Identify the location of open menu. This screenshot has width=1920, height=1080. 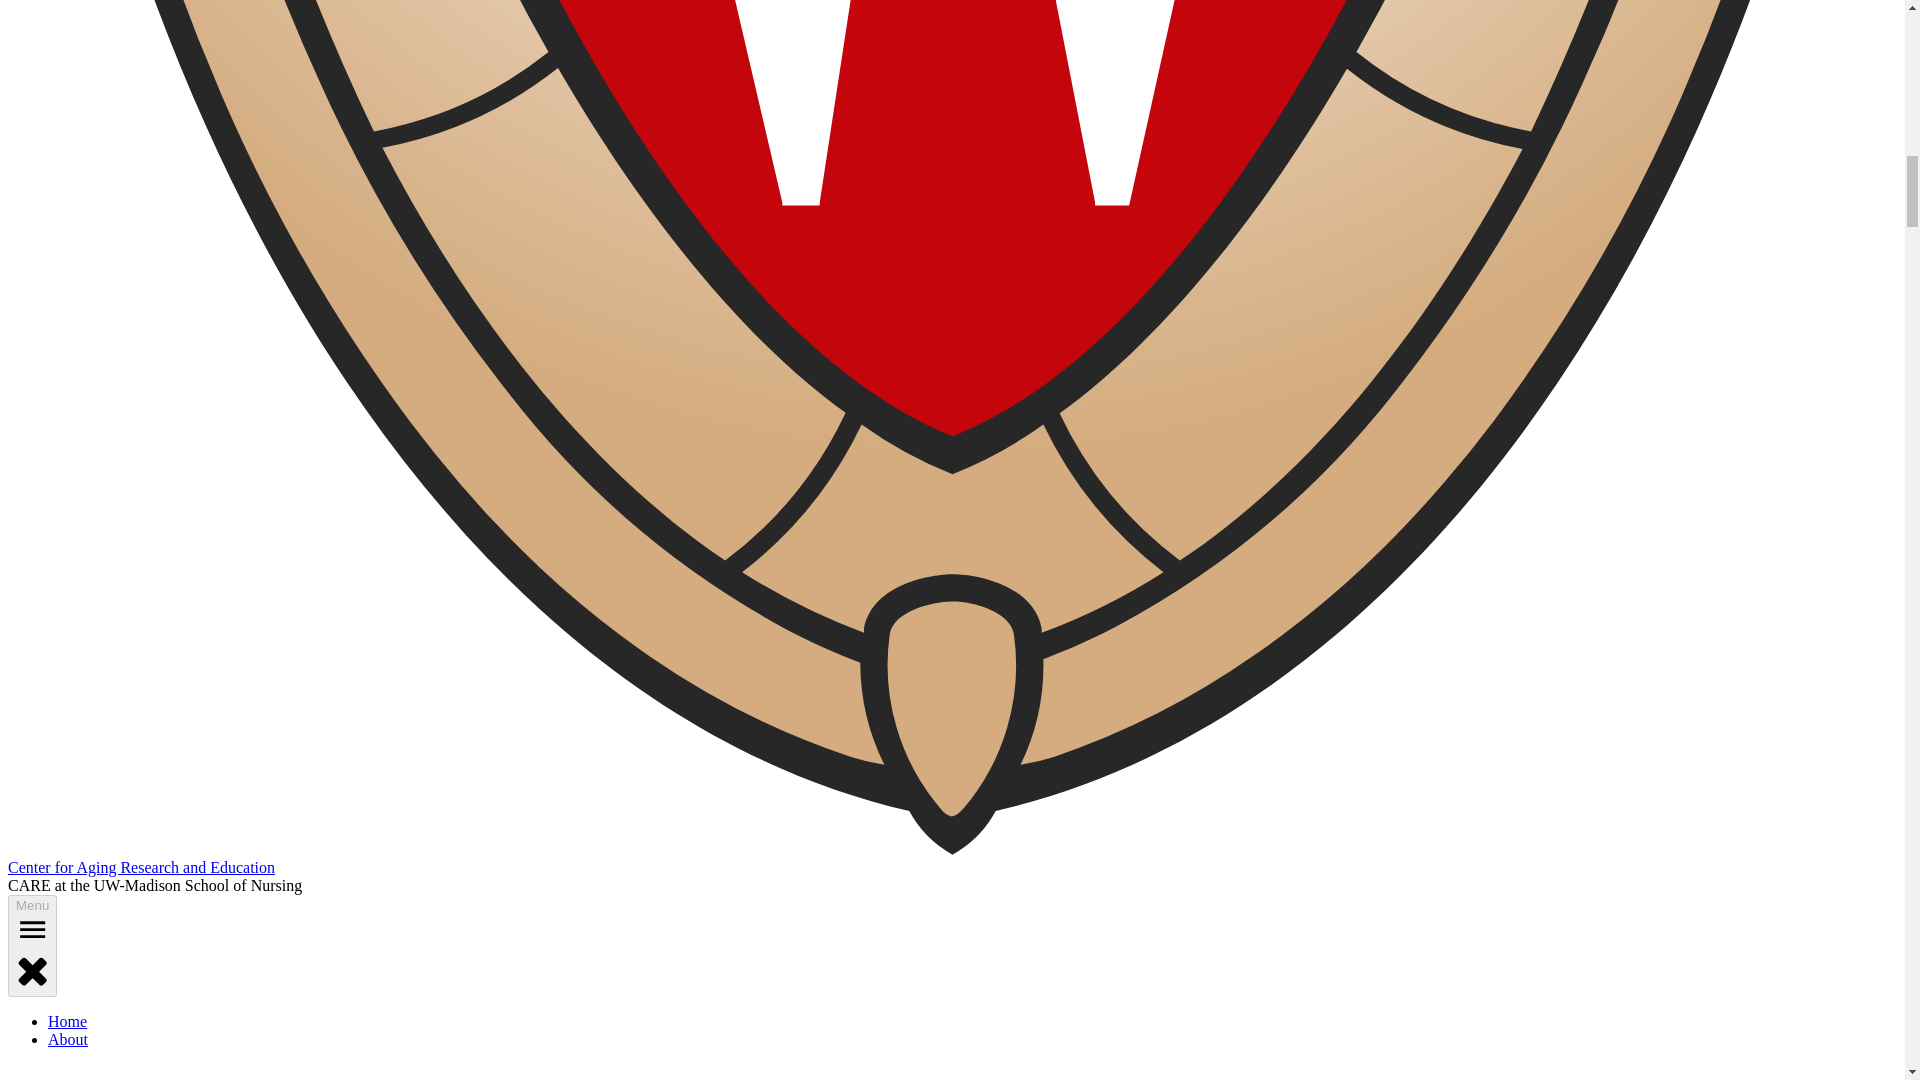
(32, 929).